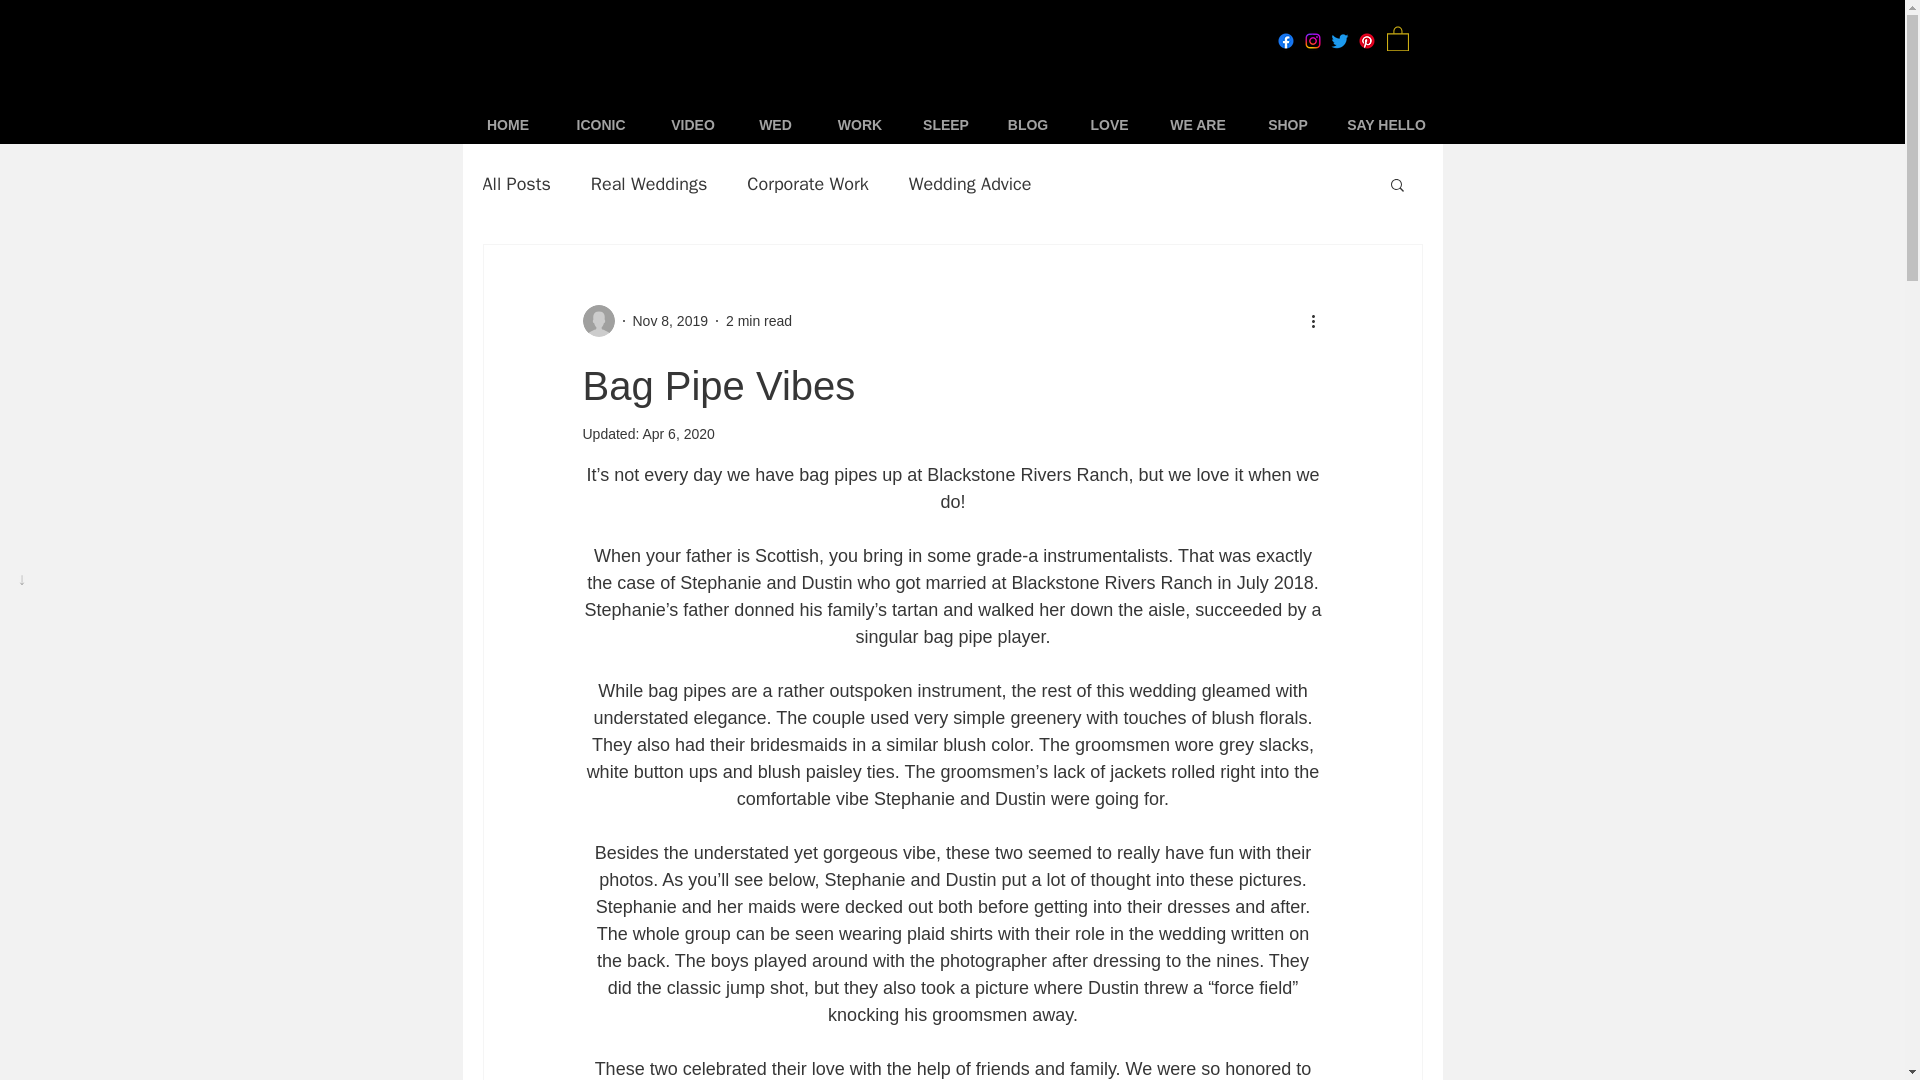 The height and width of the screenshot is (1080, 1920). Describe the element at coordinates (758, 321) in the screenshot. I see `2 min read` at that location.